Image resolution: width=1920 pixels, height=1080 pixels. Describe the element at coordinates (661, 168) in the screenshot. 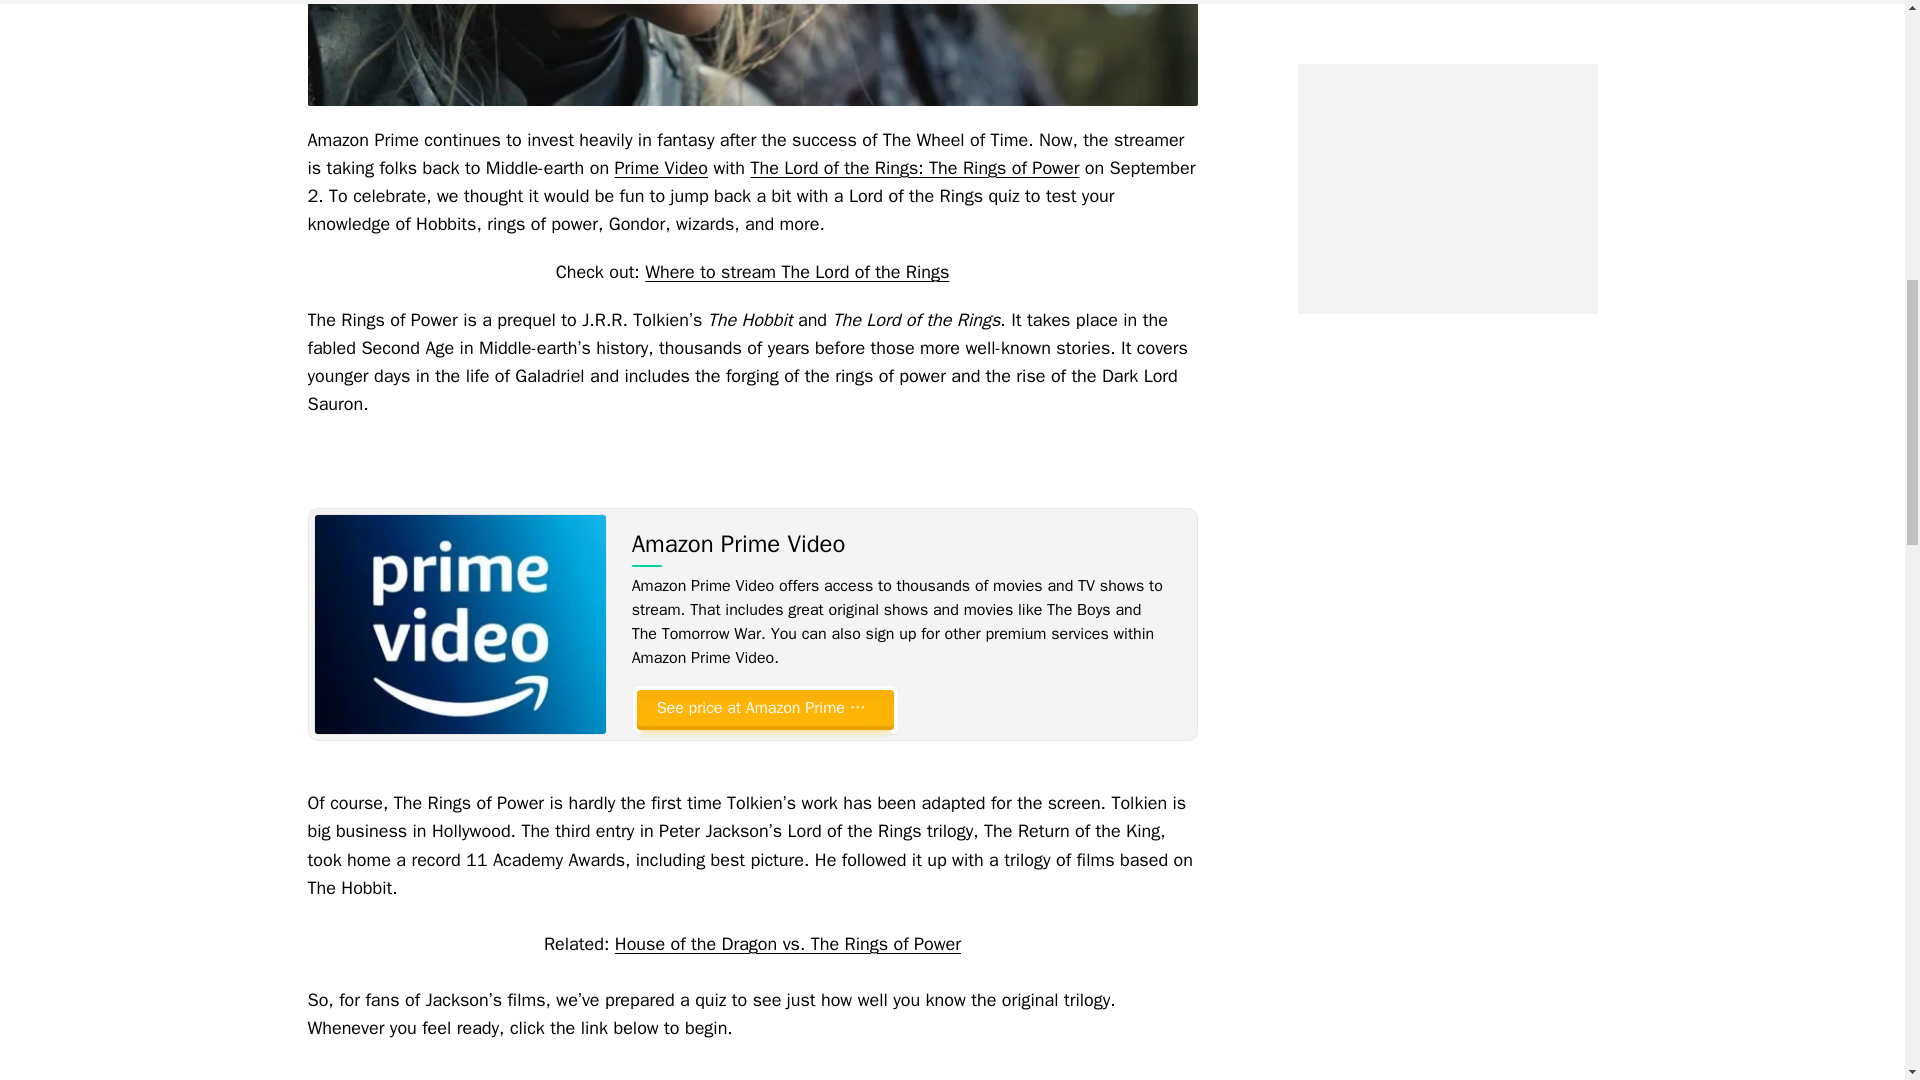

I see `Prime Video` at that location.